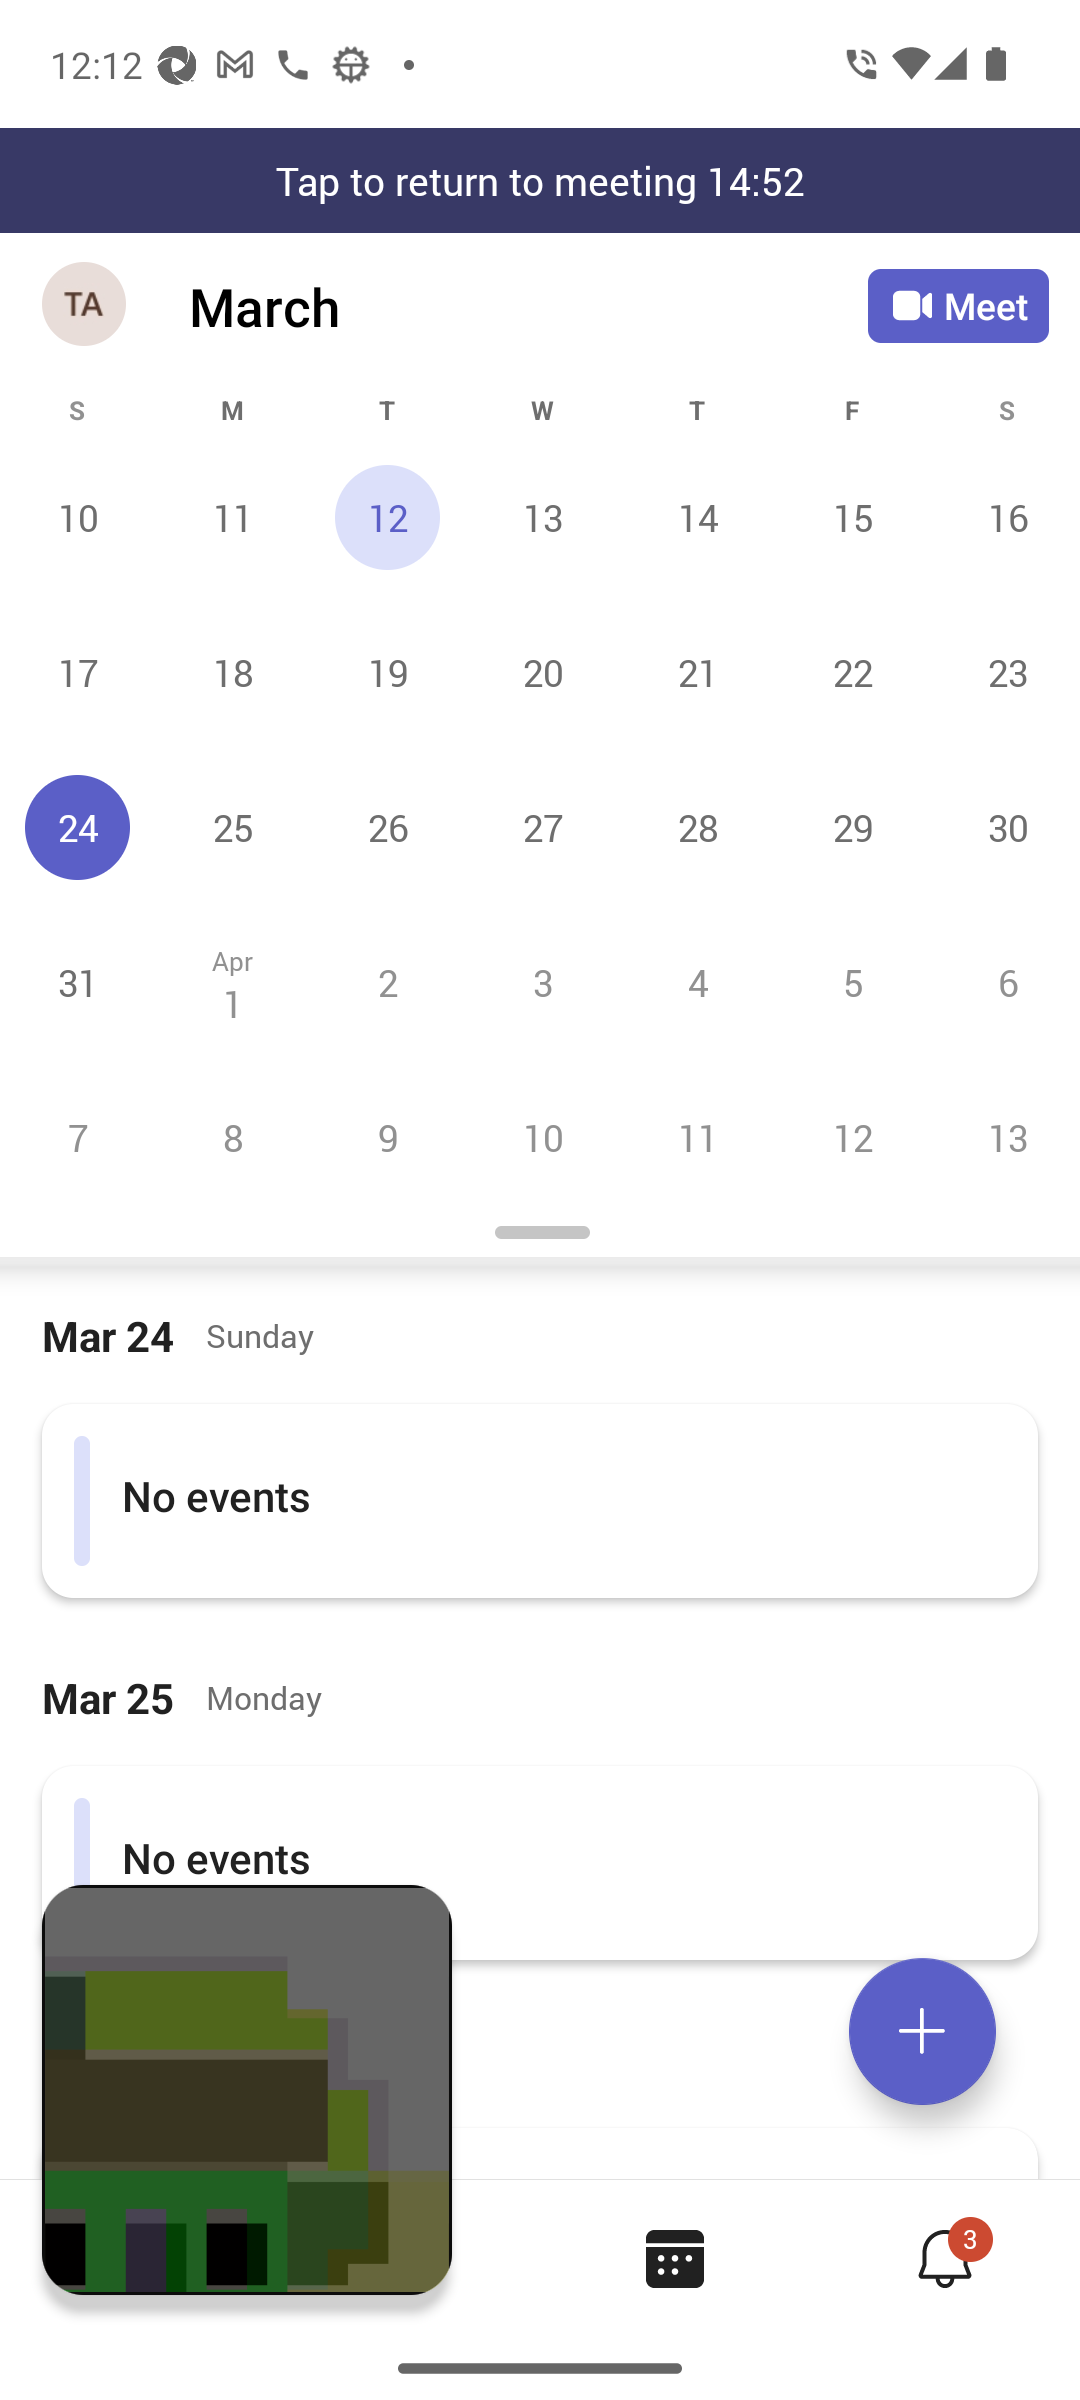  I want to click on Sunday, April 7 7, so click(78, 1137).